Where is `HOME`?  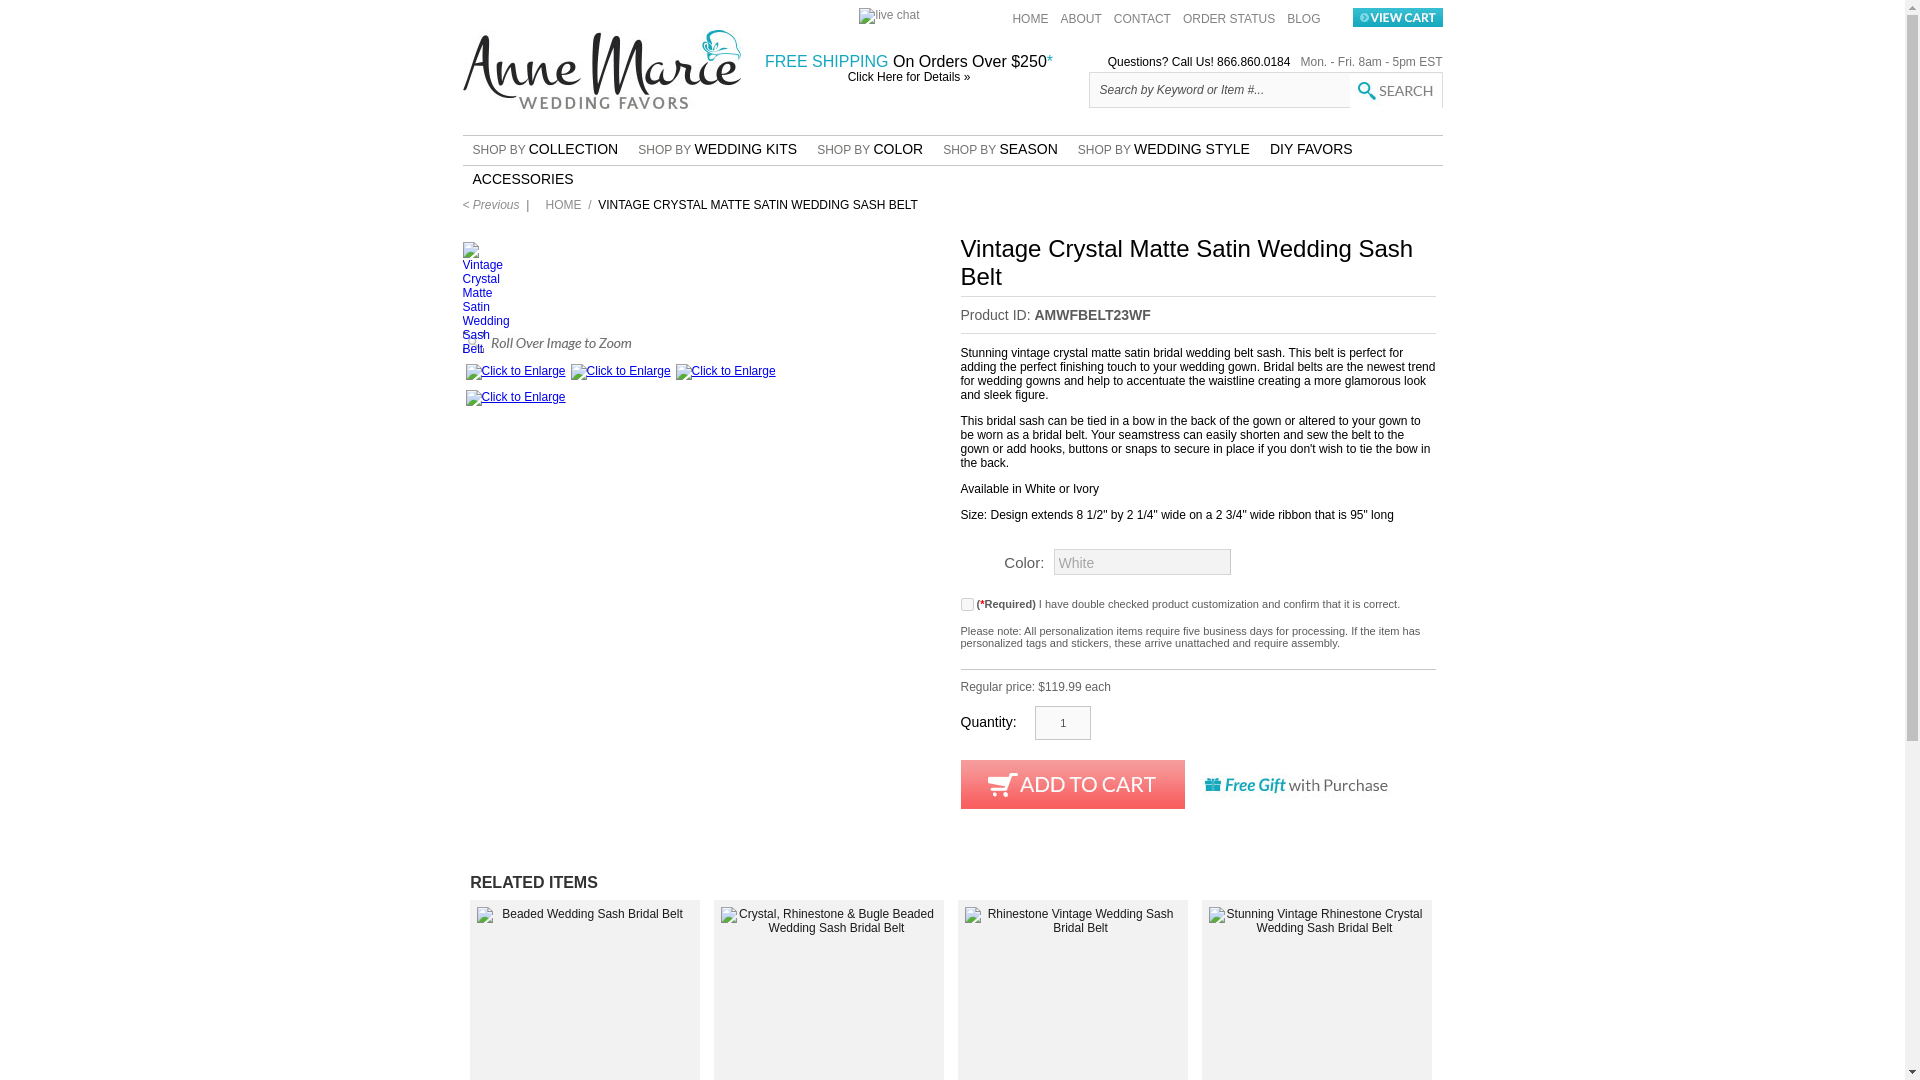 HOME is located at coordinates (1030, 18).